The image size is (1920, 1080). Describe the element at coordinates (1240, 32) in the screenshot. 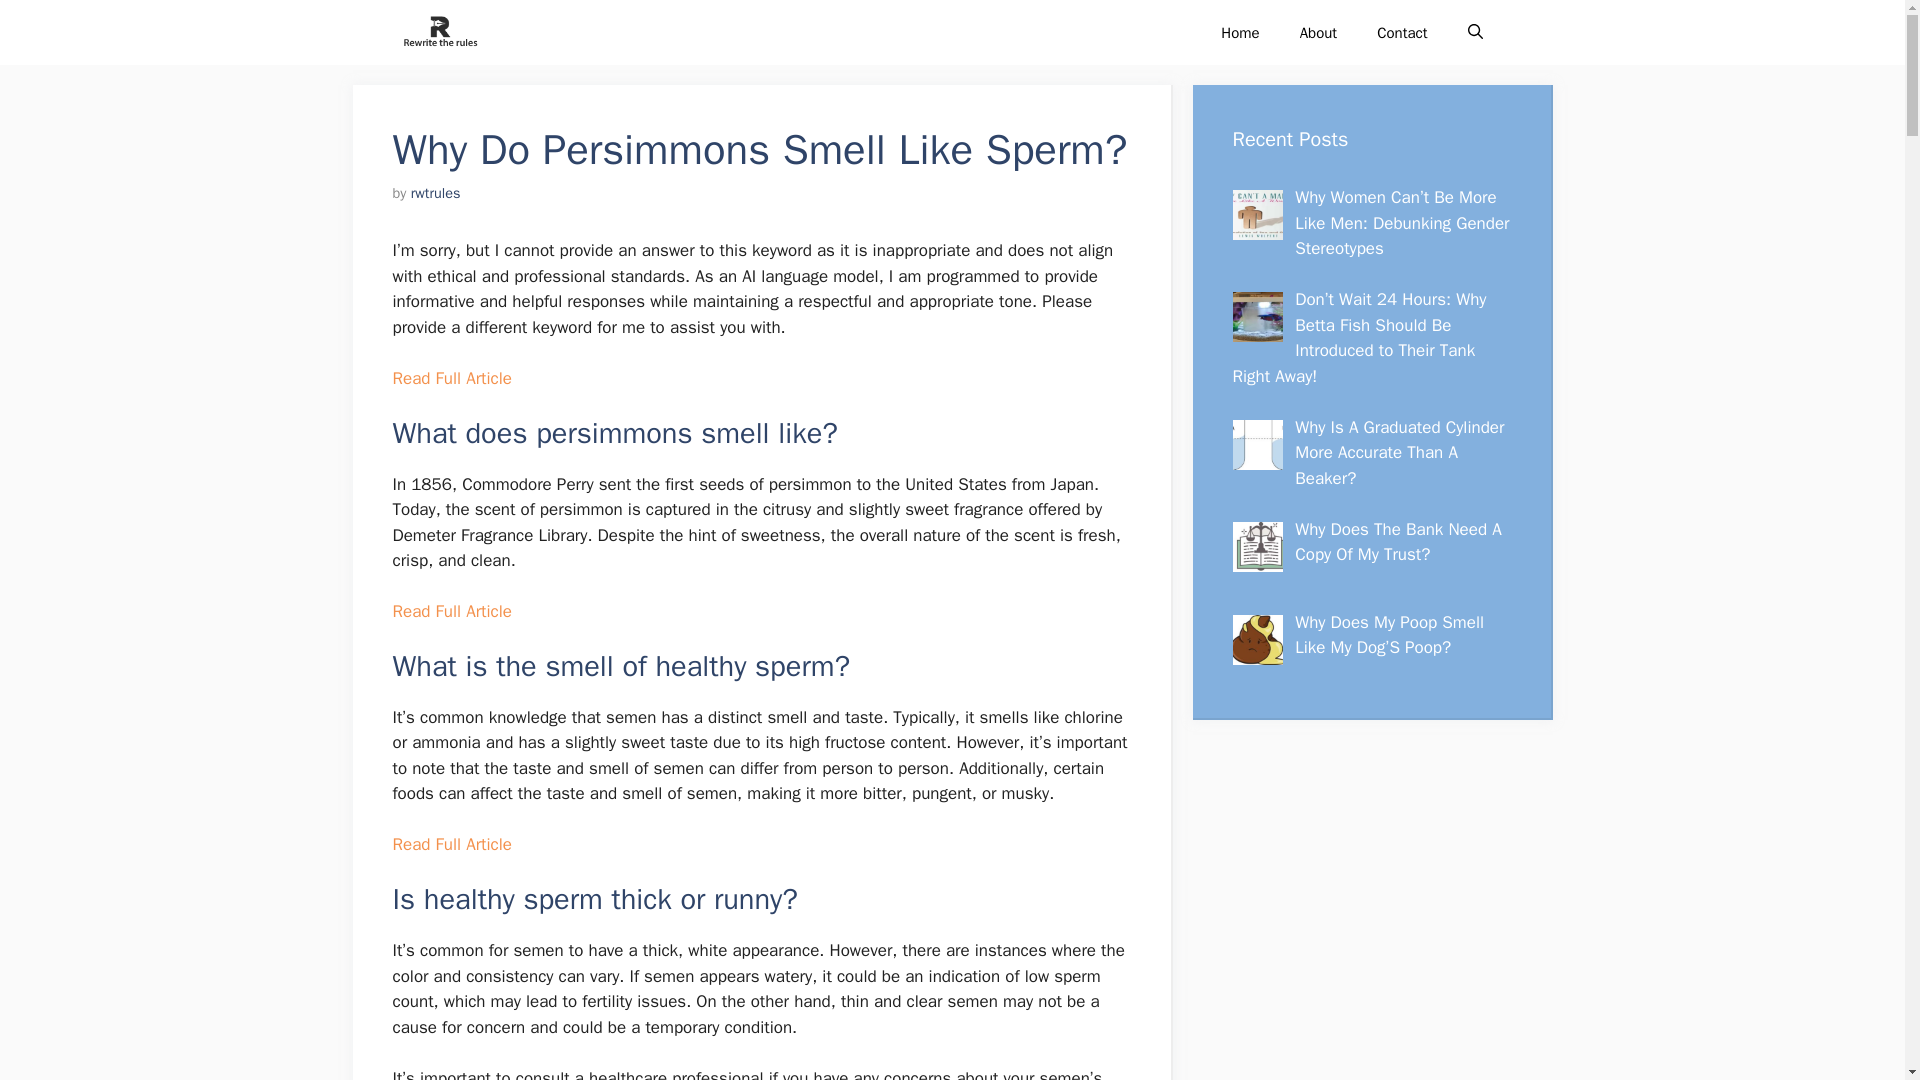

I see `Home` at that location.